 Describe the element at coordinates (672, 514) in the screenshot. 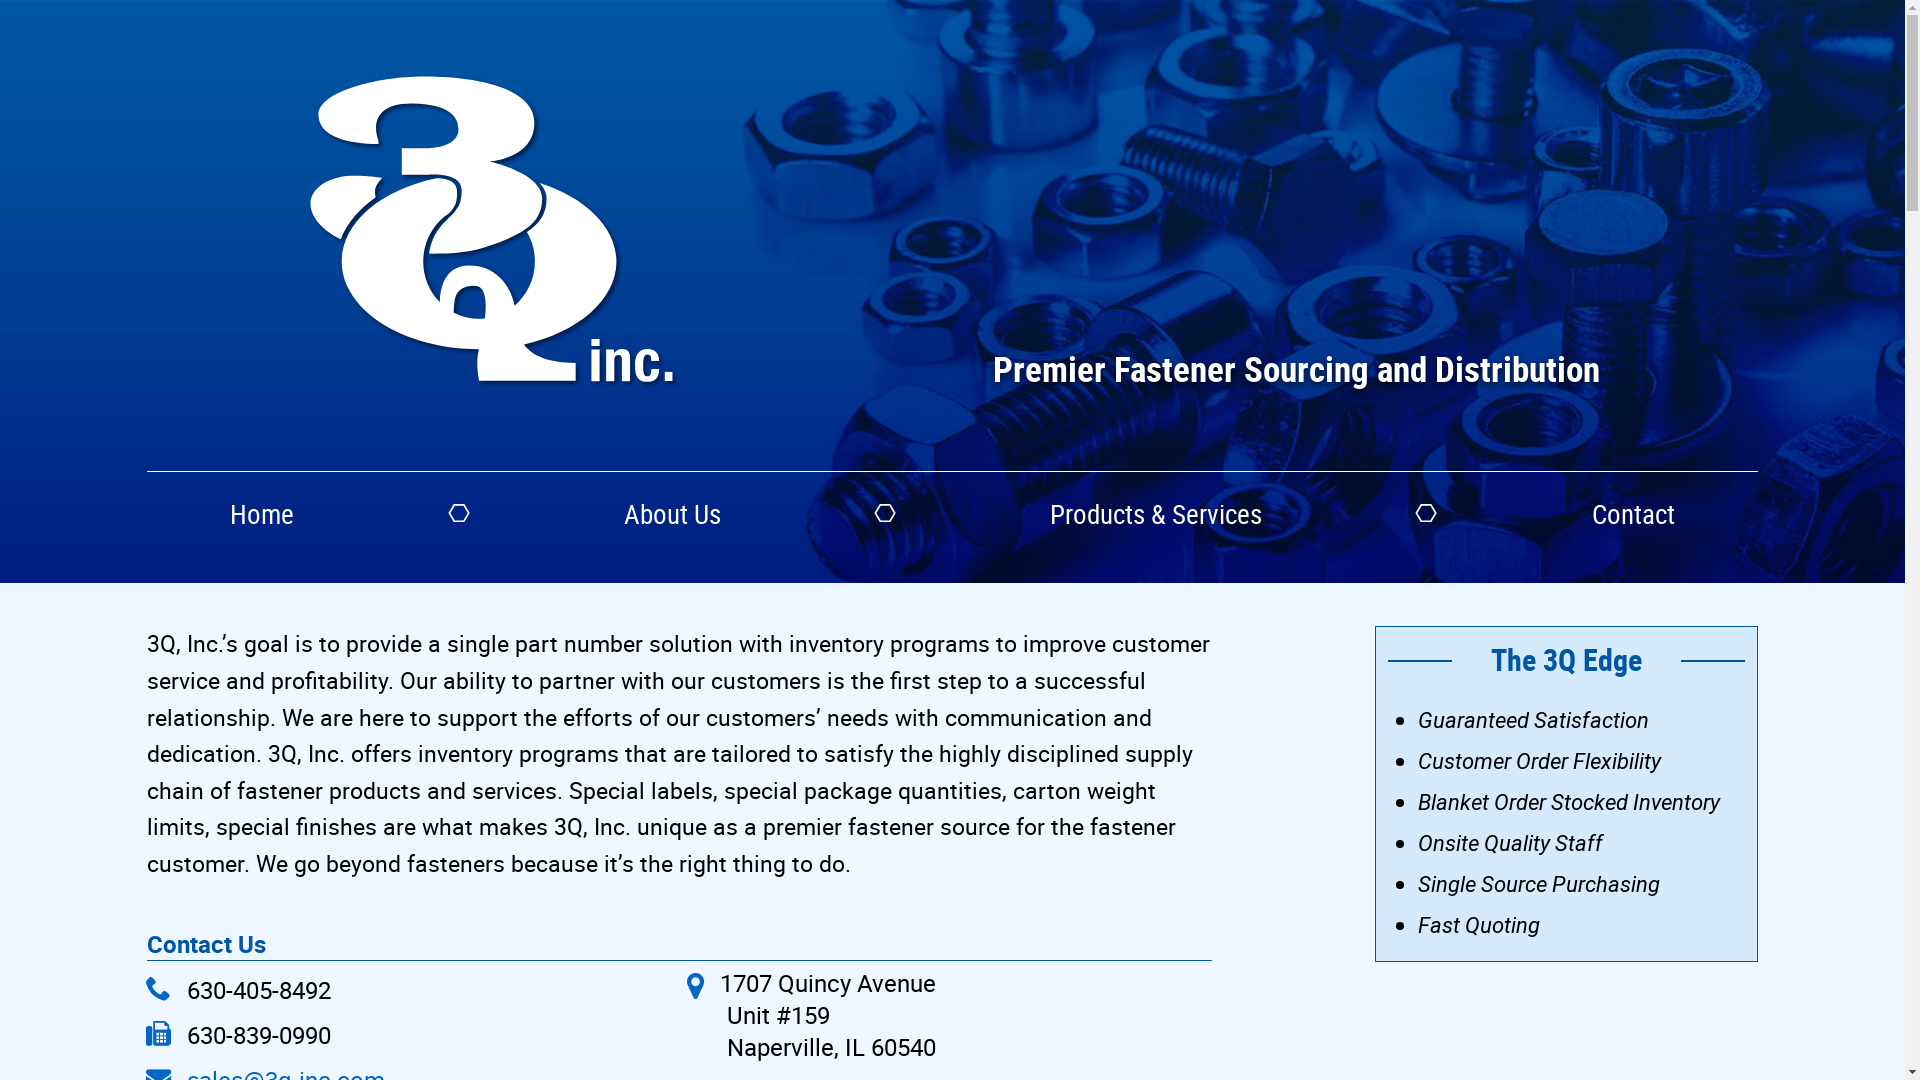

I see `About Us` at that location.